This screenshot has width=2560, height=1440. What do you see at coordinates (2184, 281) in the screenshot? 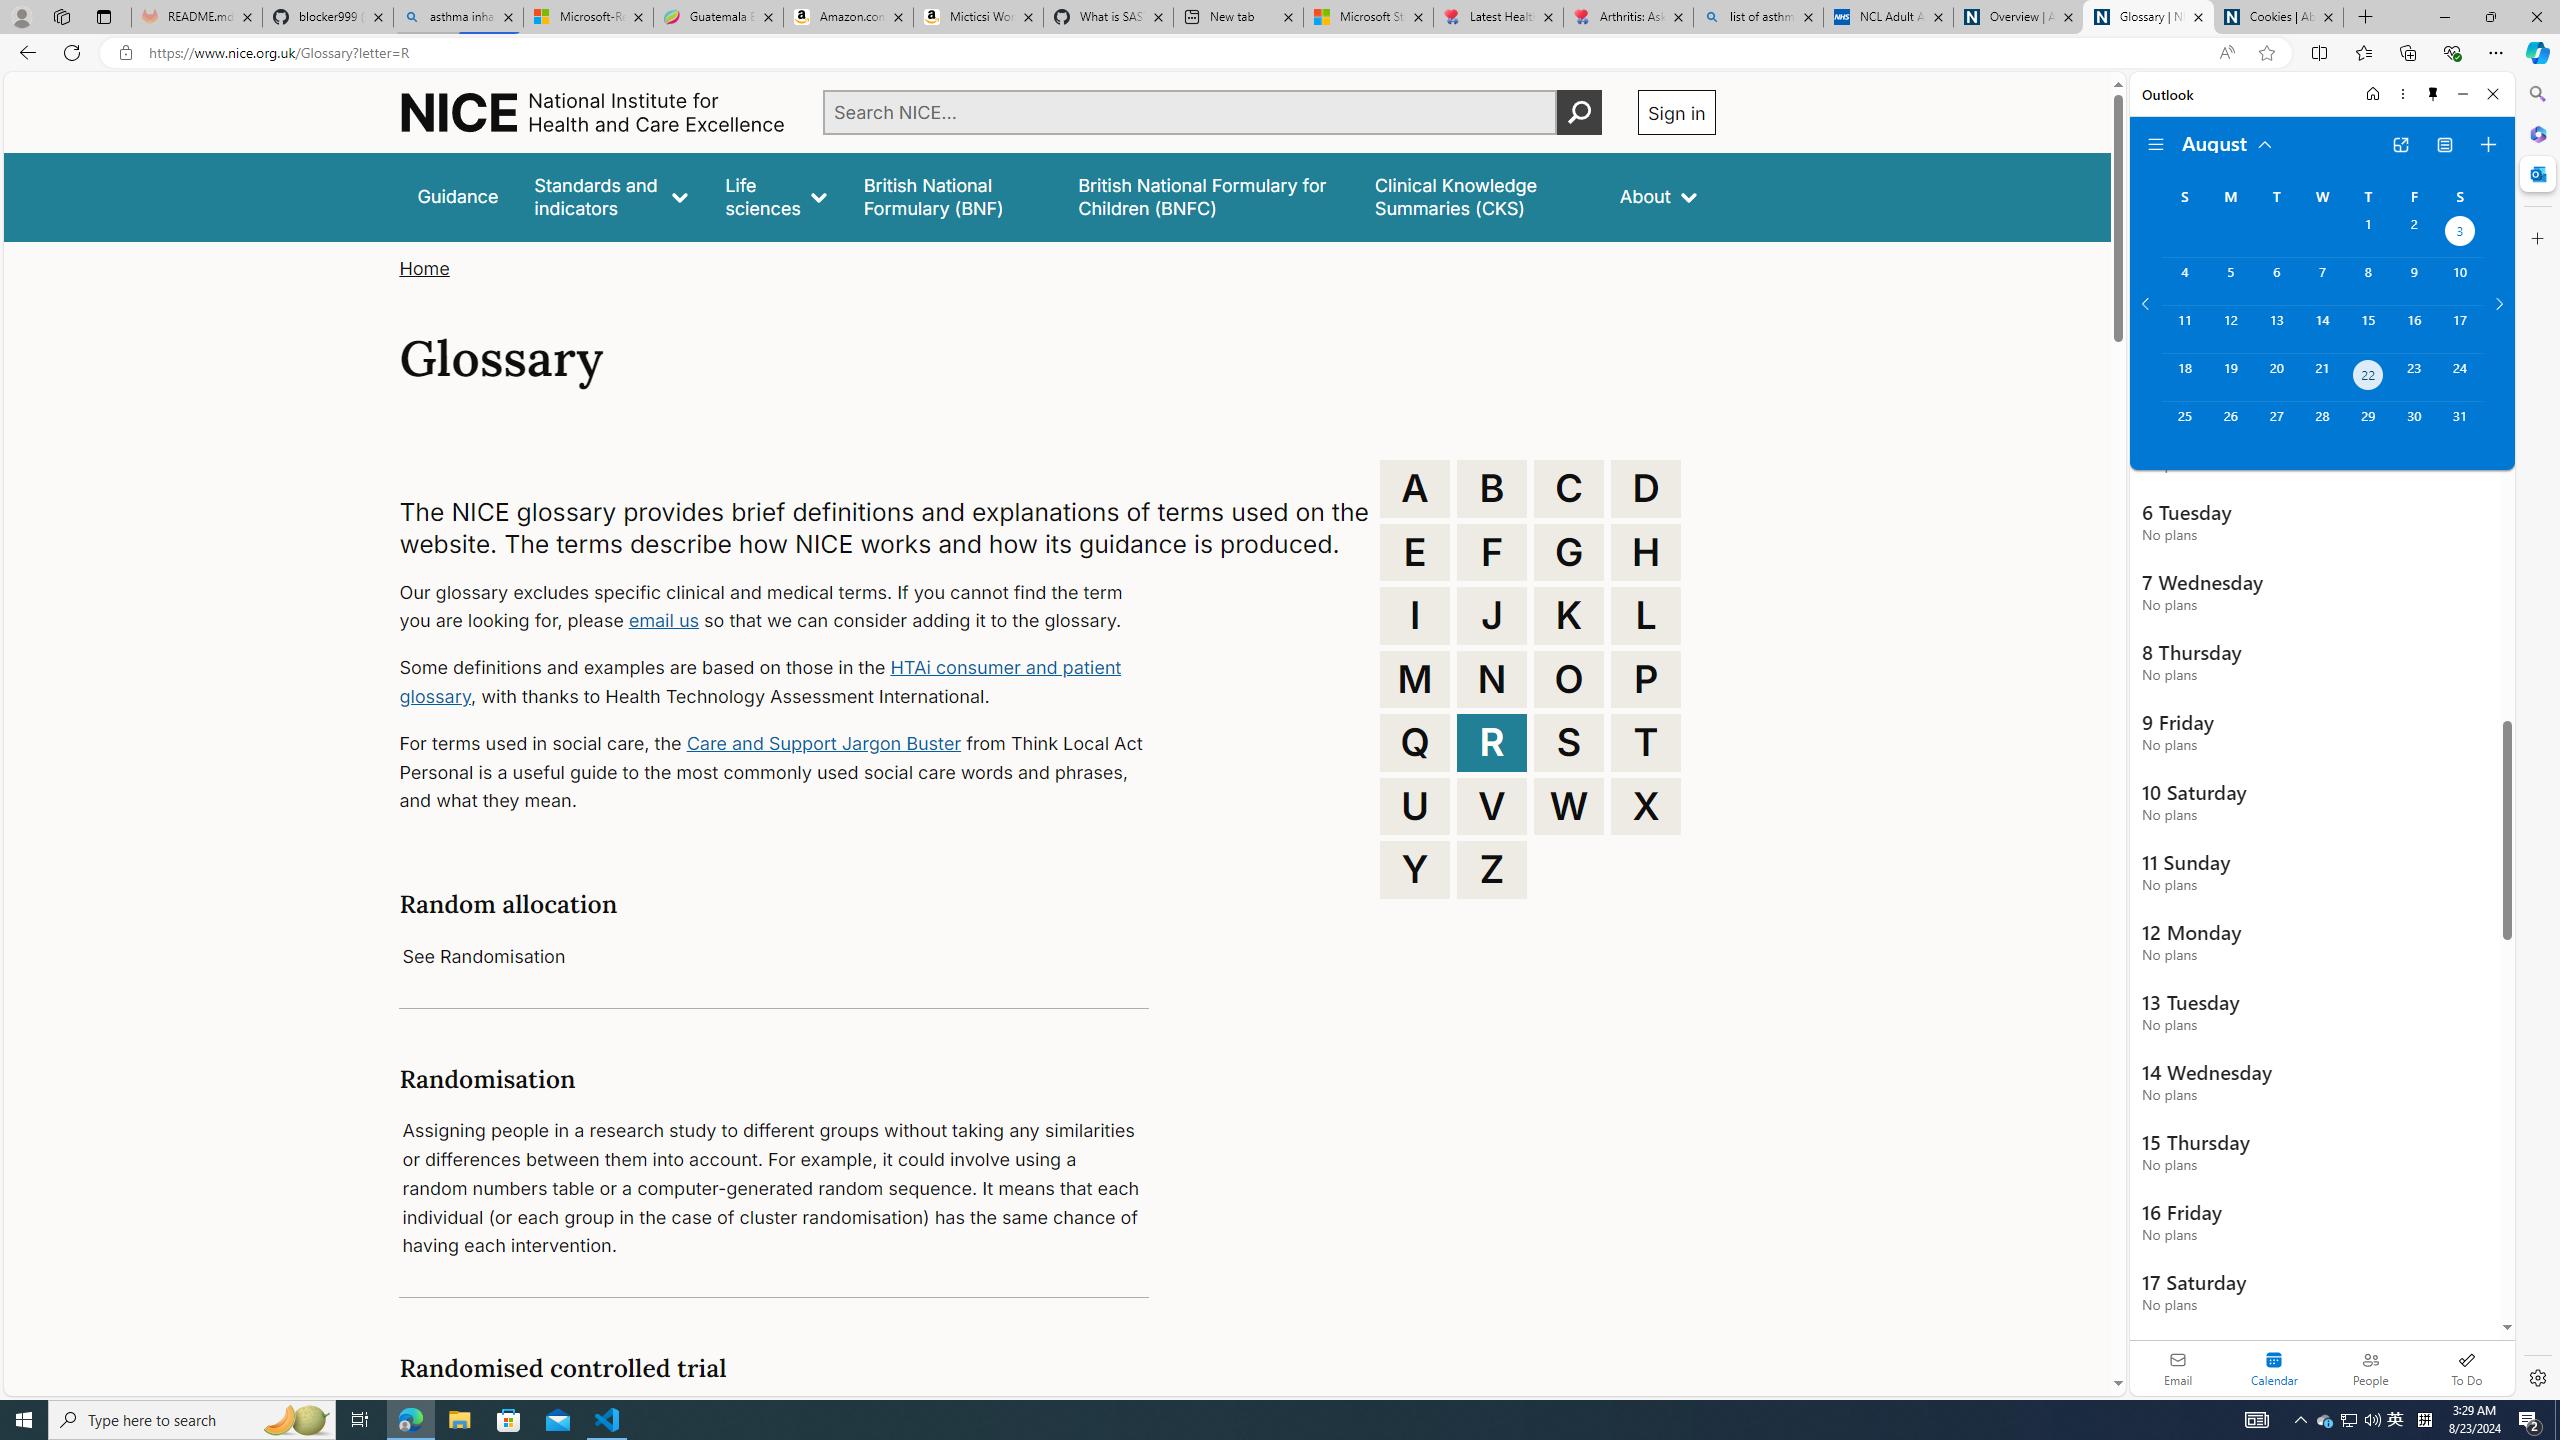
I see `Sunday, August 4, 2024. ` at bounding box center [2184, 281].